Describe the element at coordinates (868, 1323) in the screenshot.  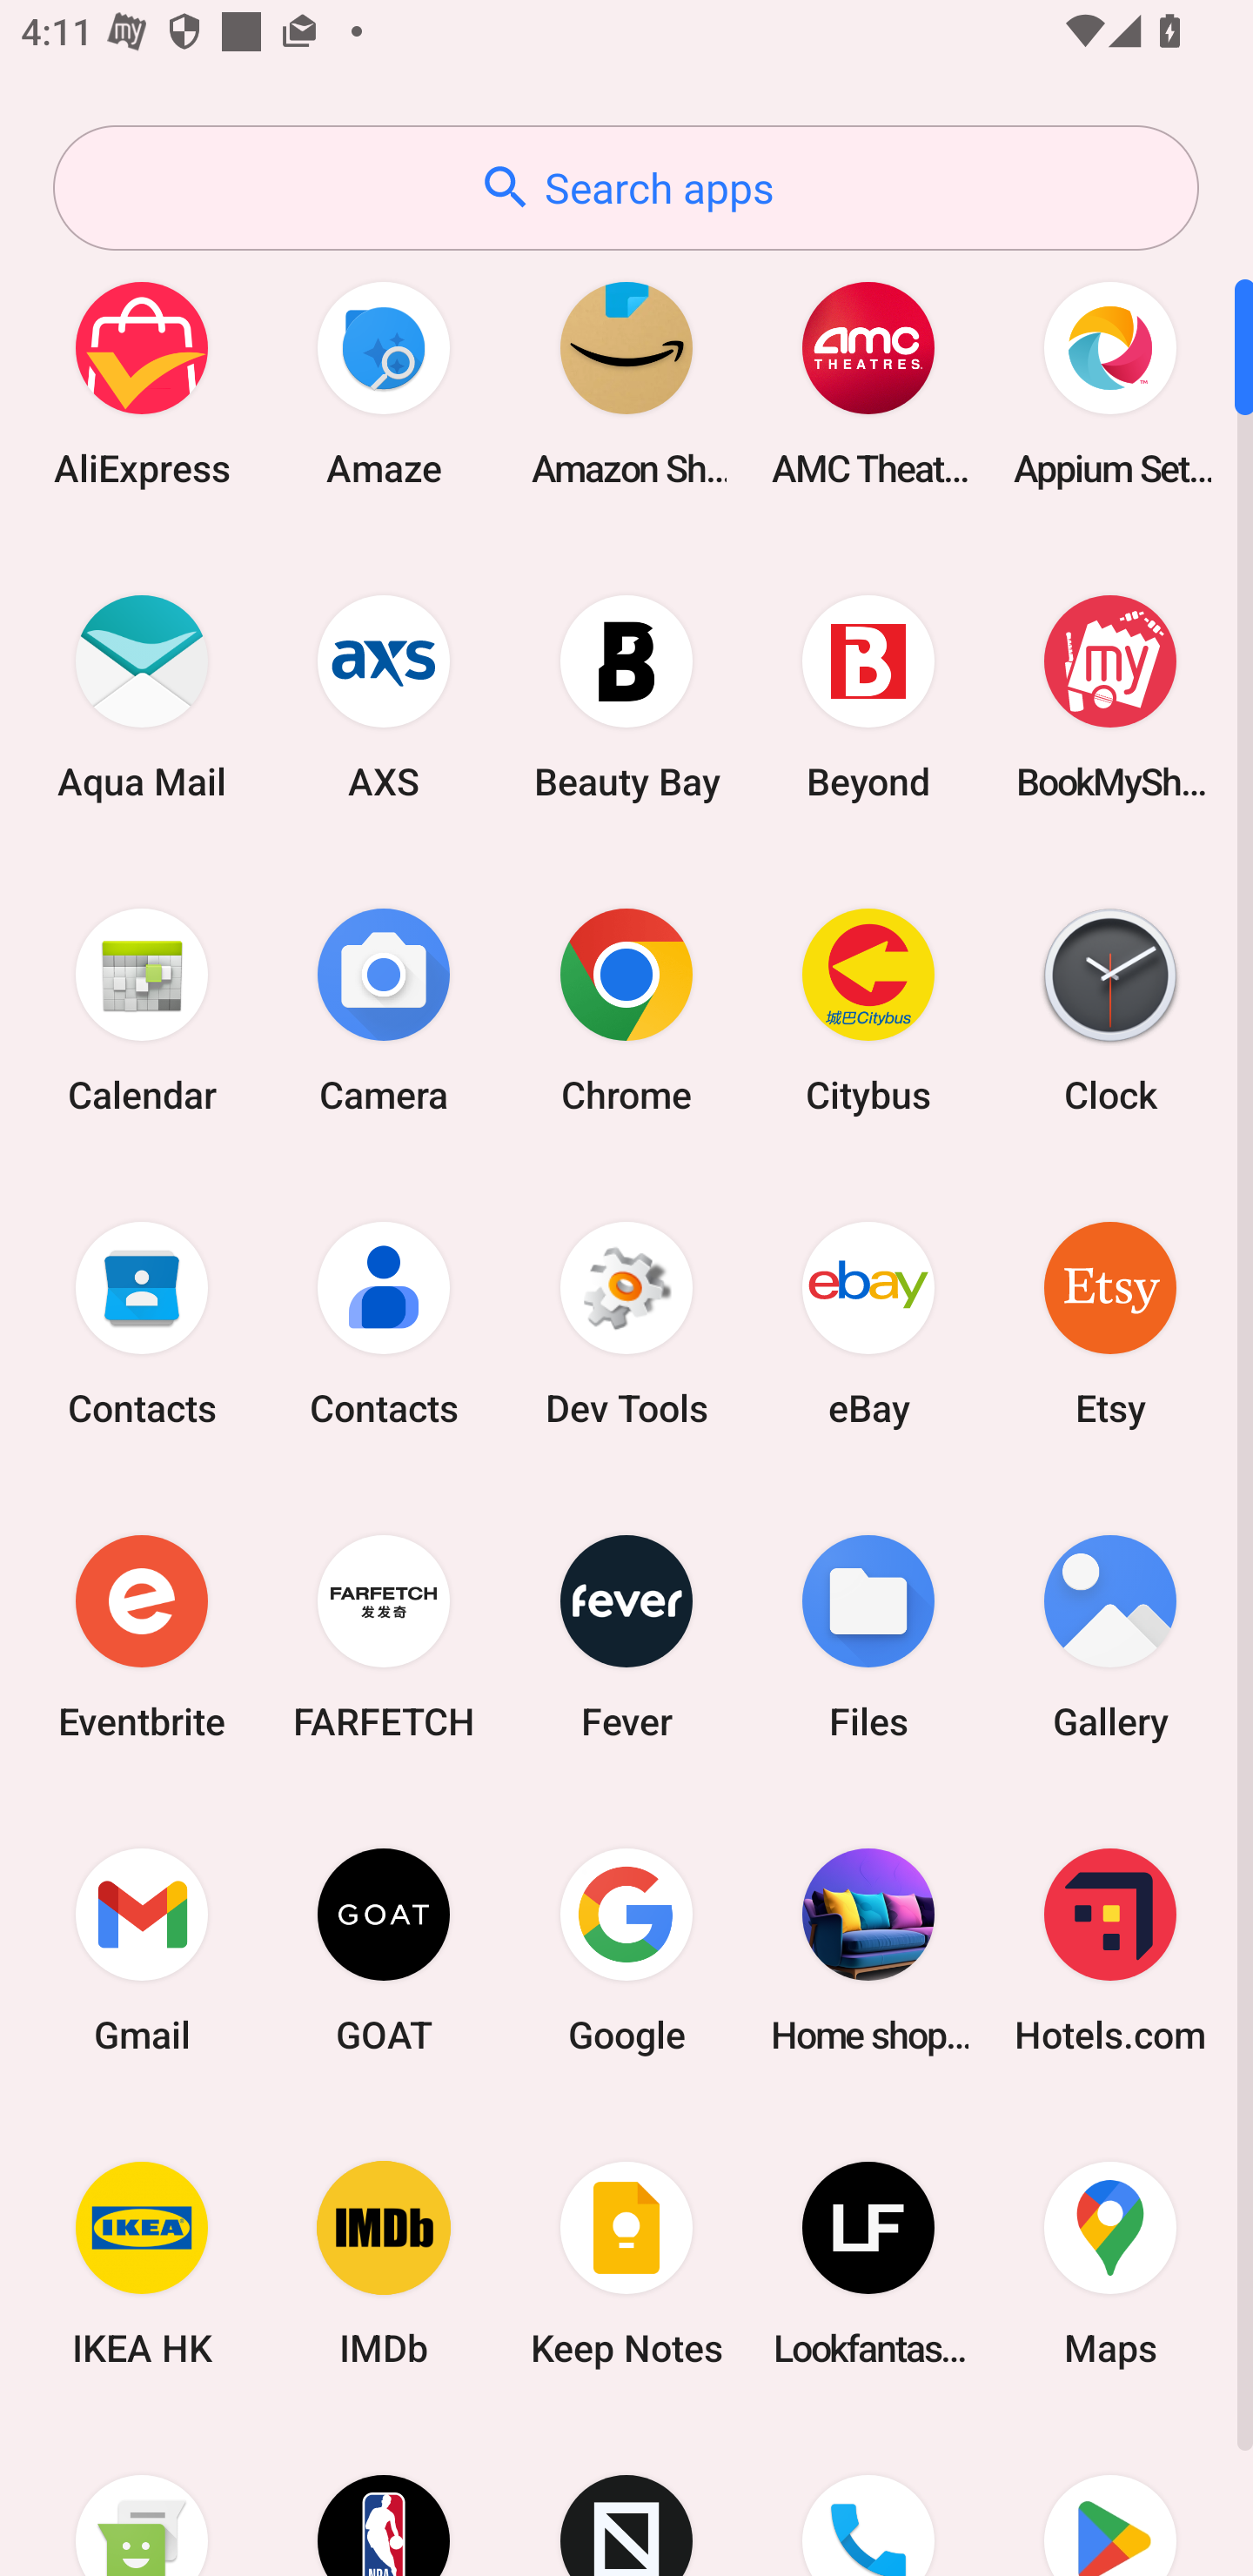
I see `eBay` at that location.